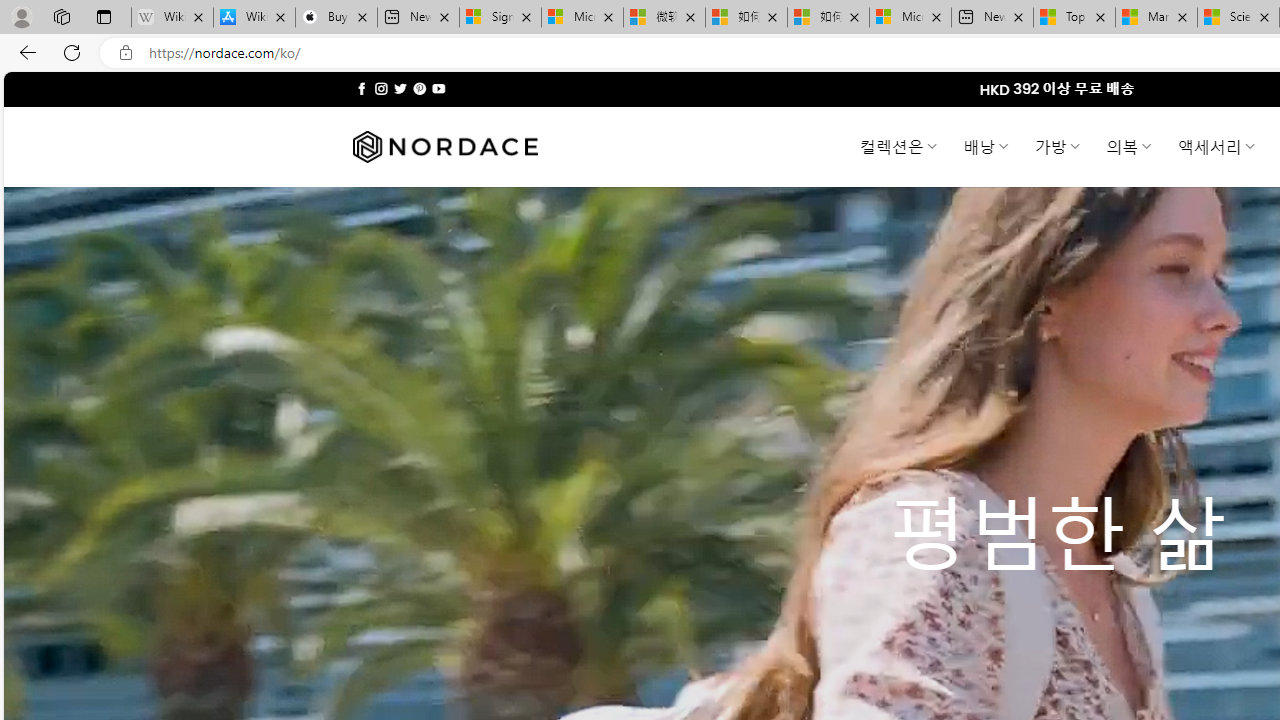  I want to click on Buy iPad - Apple, so click(336, 18).